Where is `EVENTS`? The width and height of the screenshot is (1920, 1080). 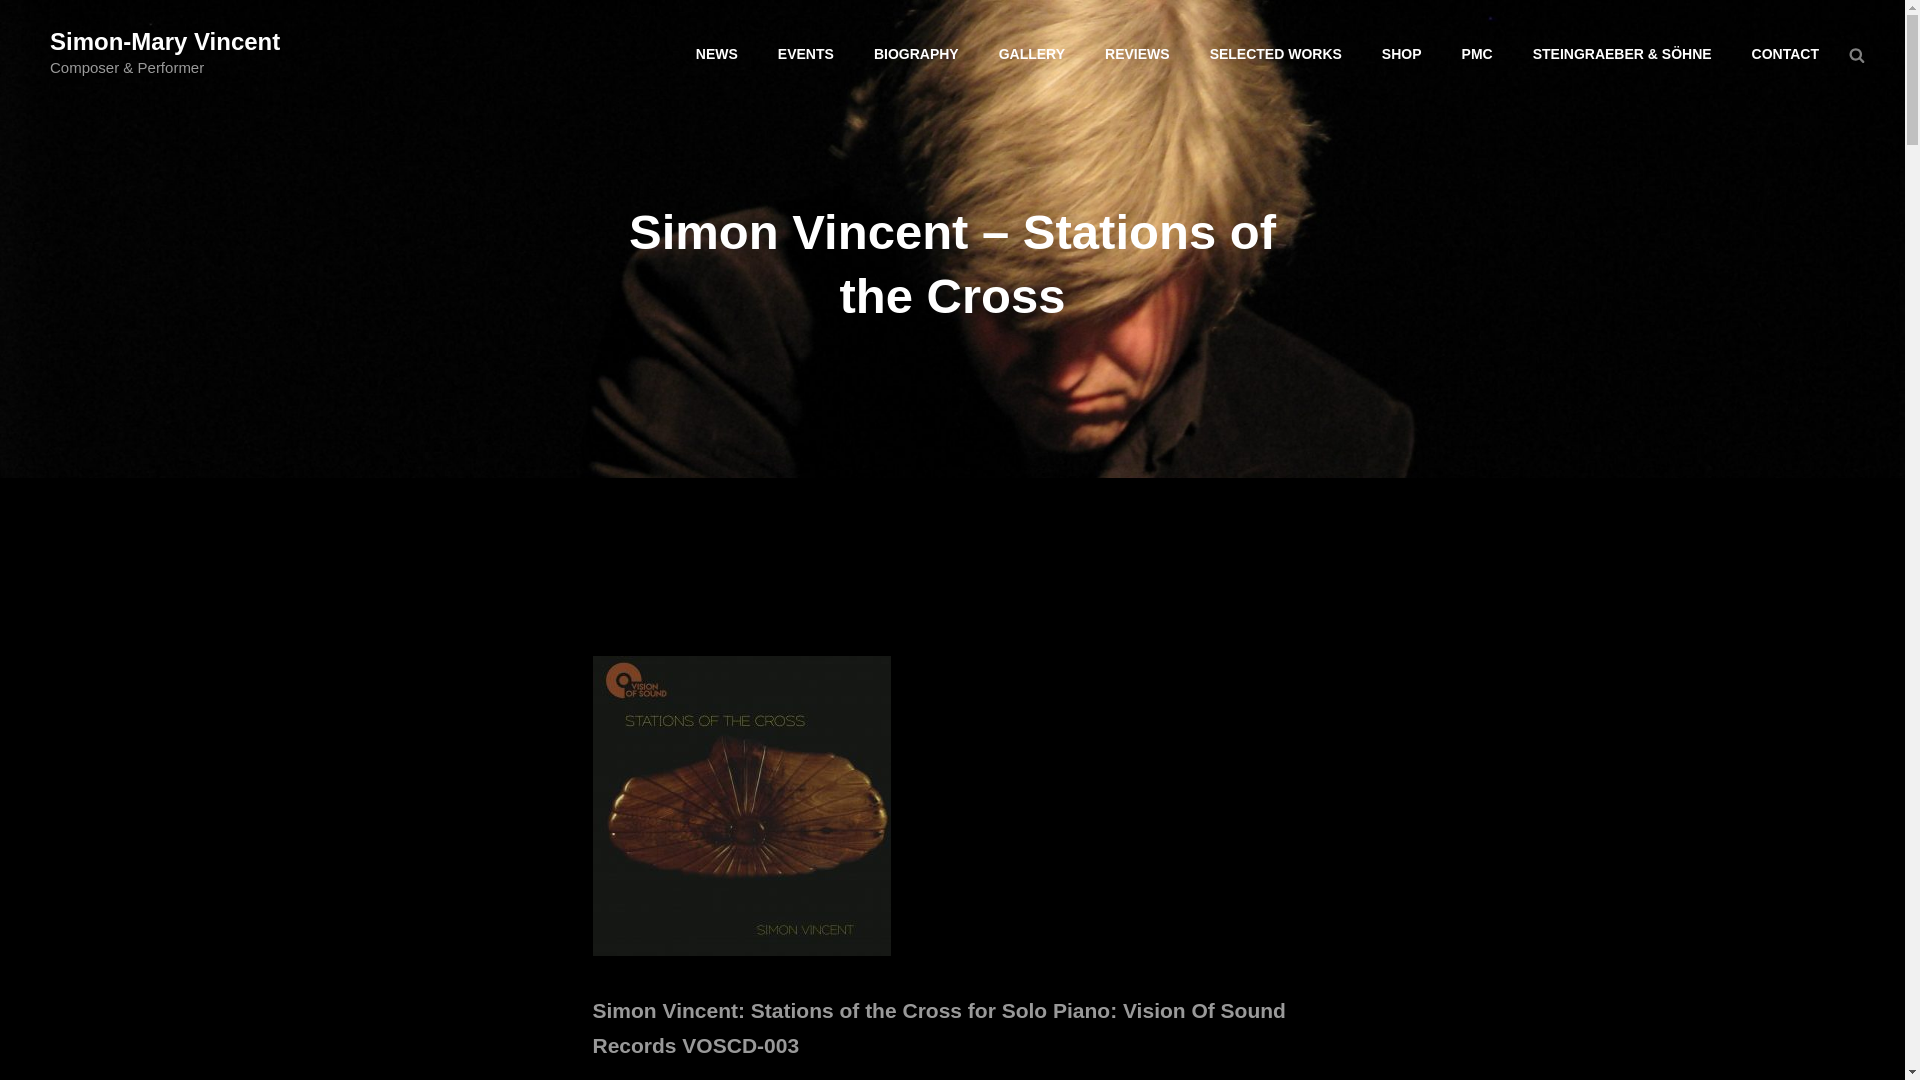 EVENTS is located at coordinates (806, 54).